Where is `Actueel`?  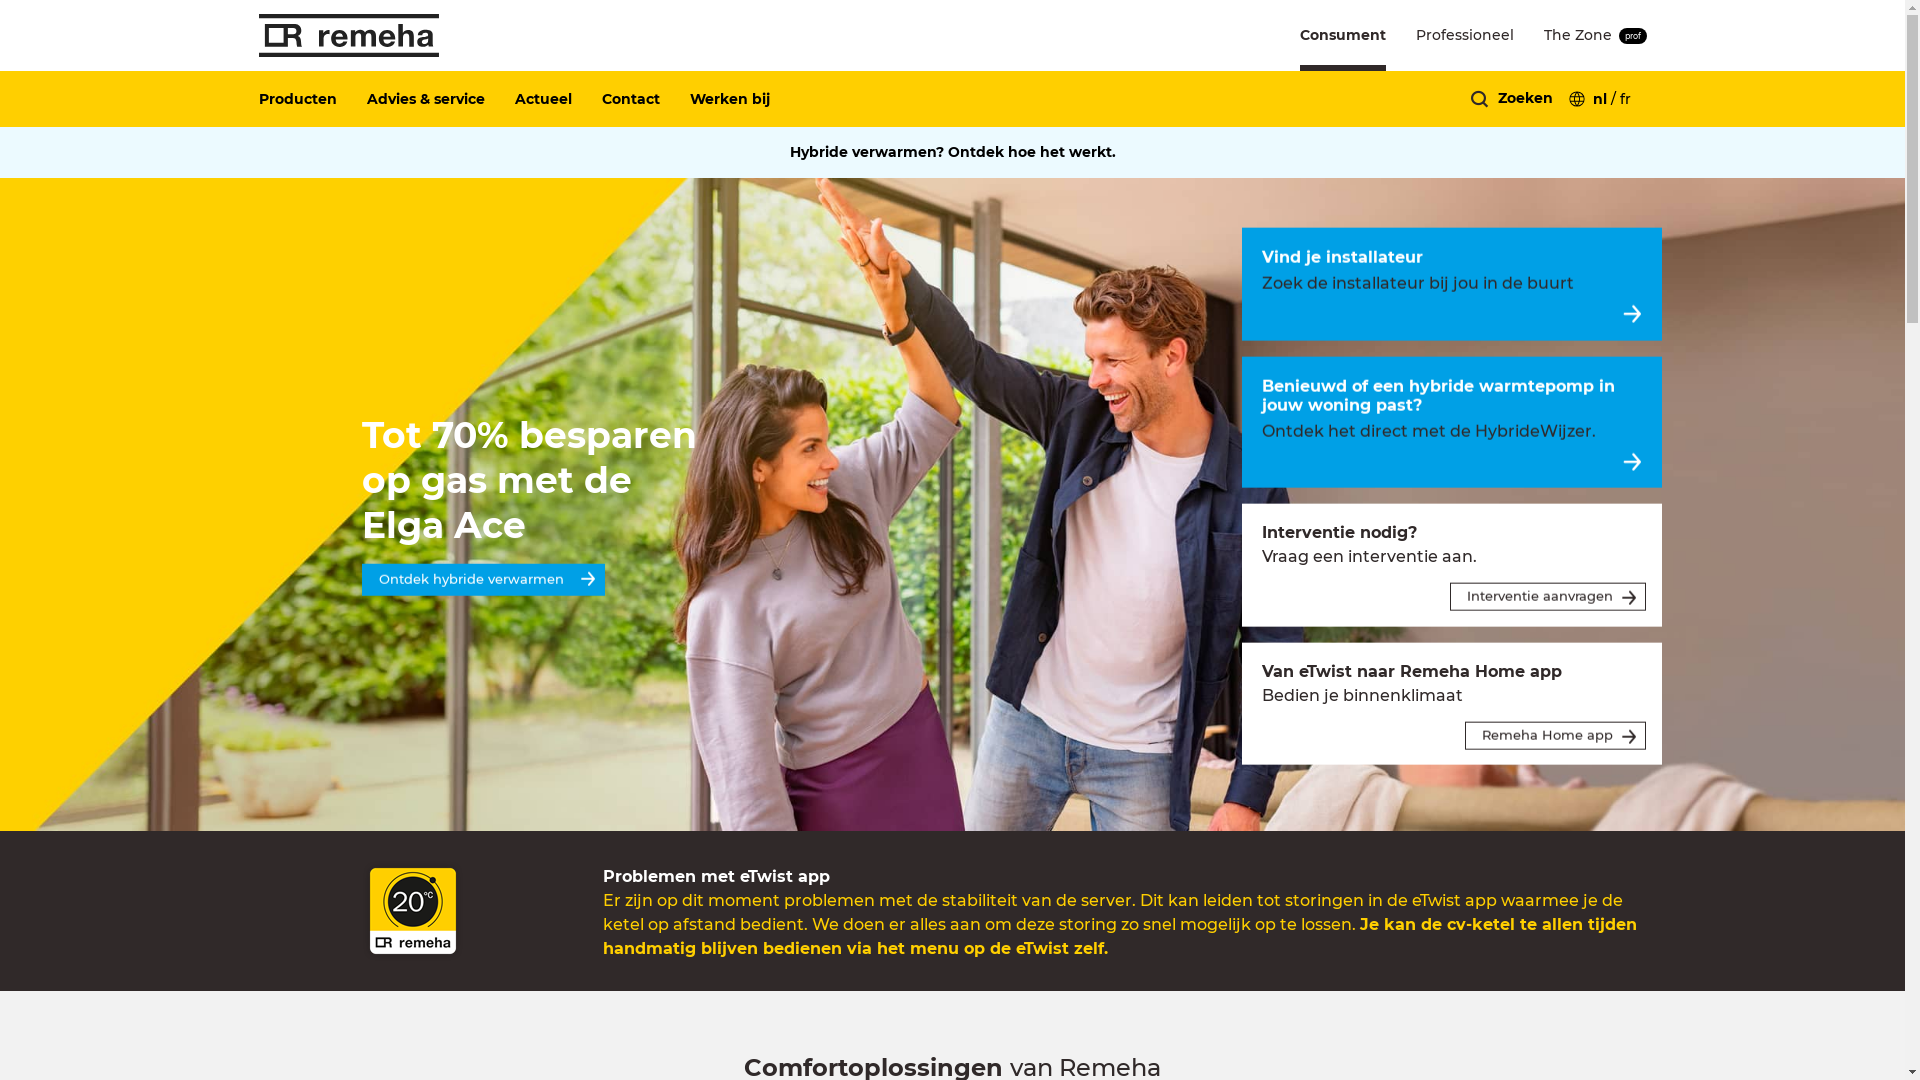
Actueel is located at coordinates (558, 99).